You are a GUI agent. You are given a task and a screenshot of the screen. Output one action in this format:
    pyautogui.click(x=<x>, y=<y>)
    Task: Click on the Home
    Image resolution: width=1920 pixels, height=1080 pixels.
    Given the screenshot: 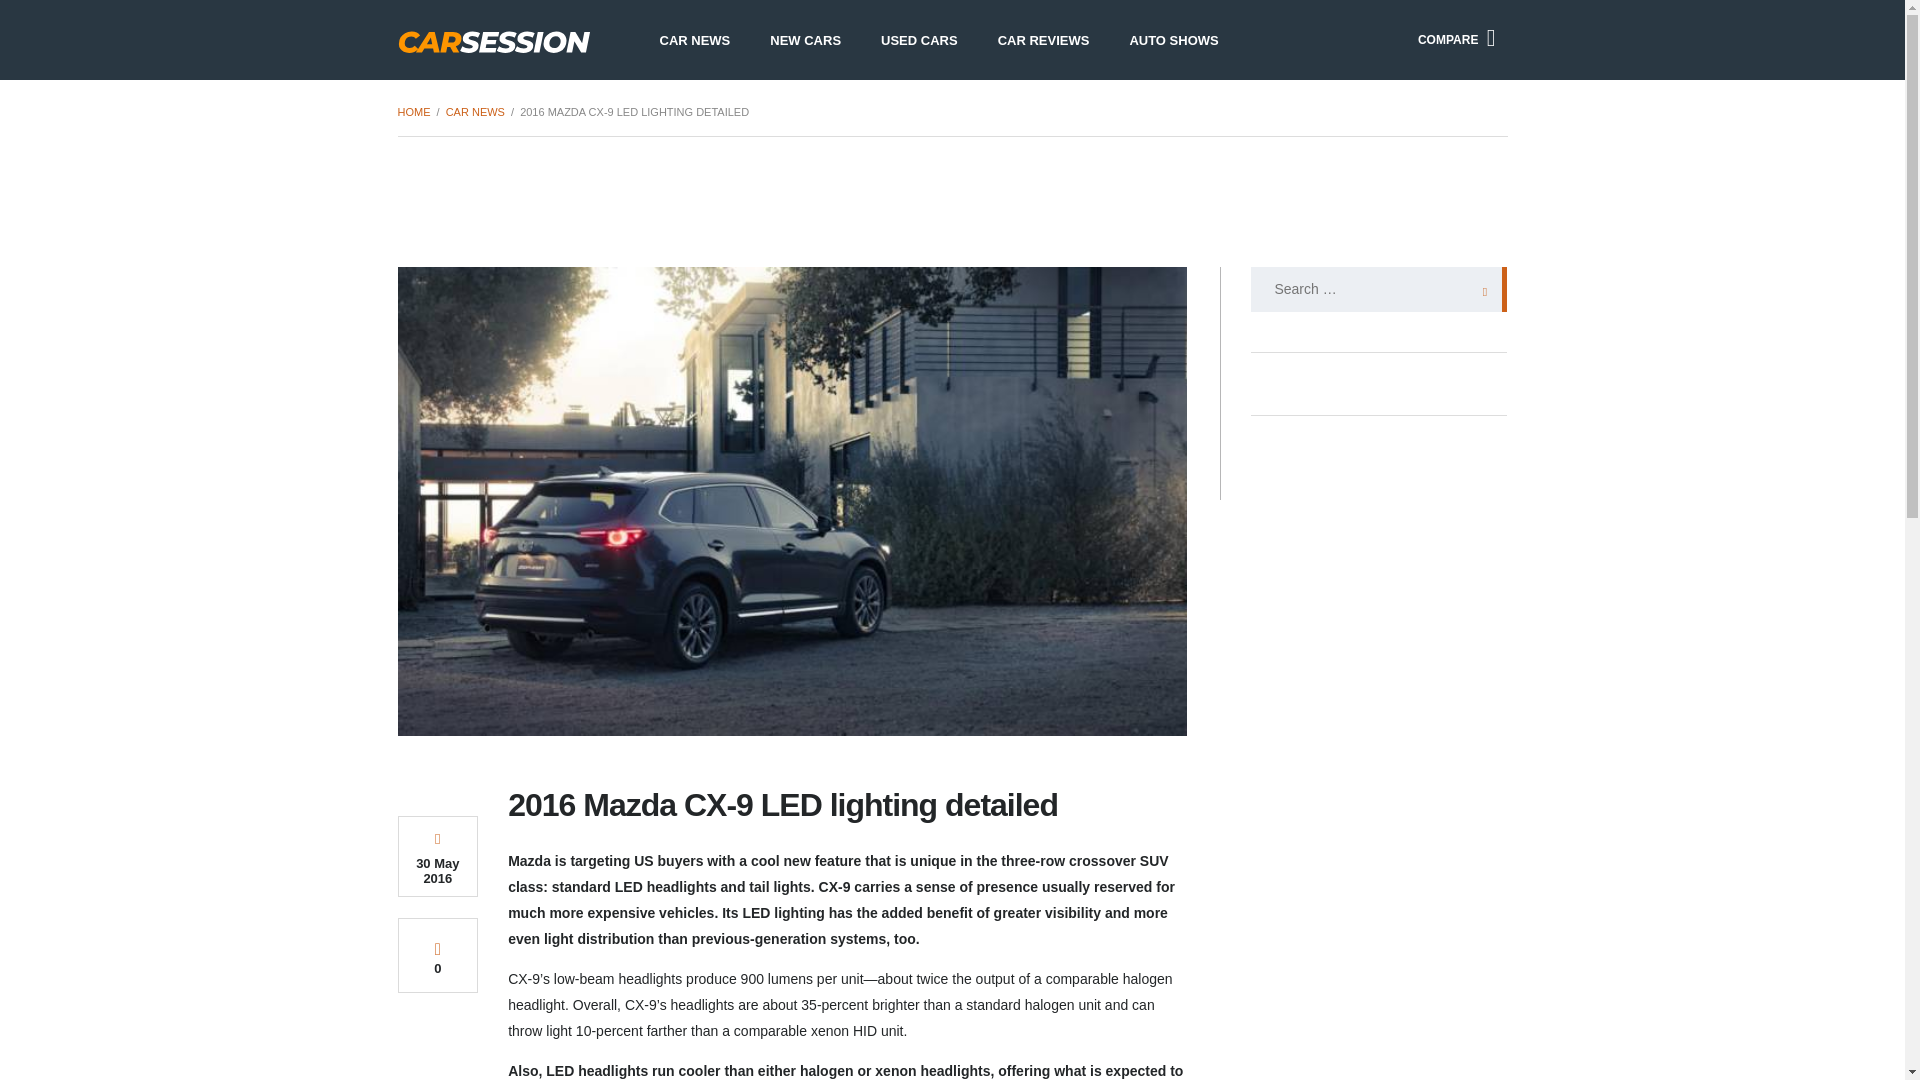 What is the action you would take?
    pyautogui.click(x=414, y=111)
    